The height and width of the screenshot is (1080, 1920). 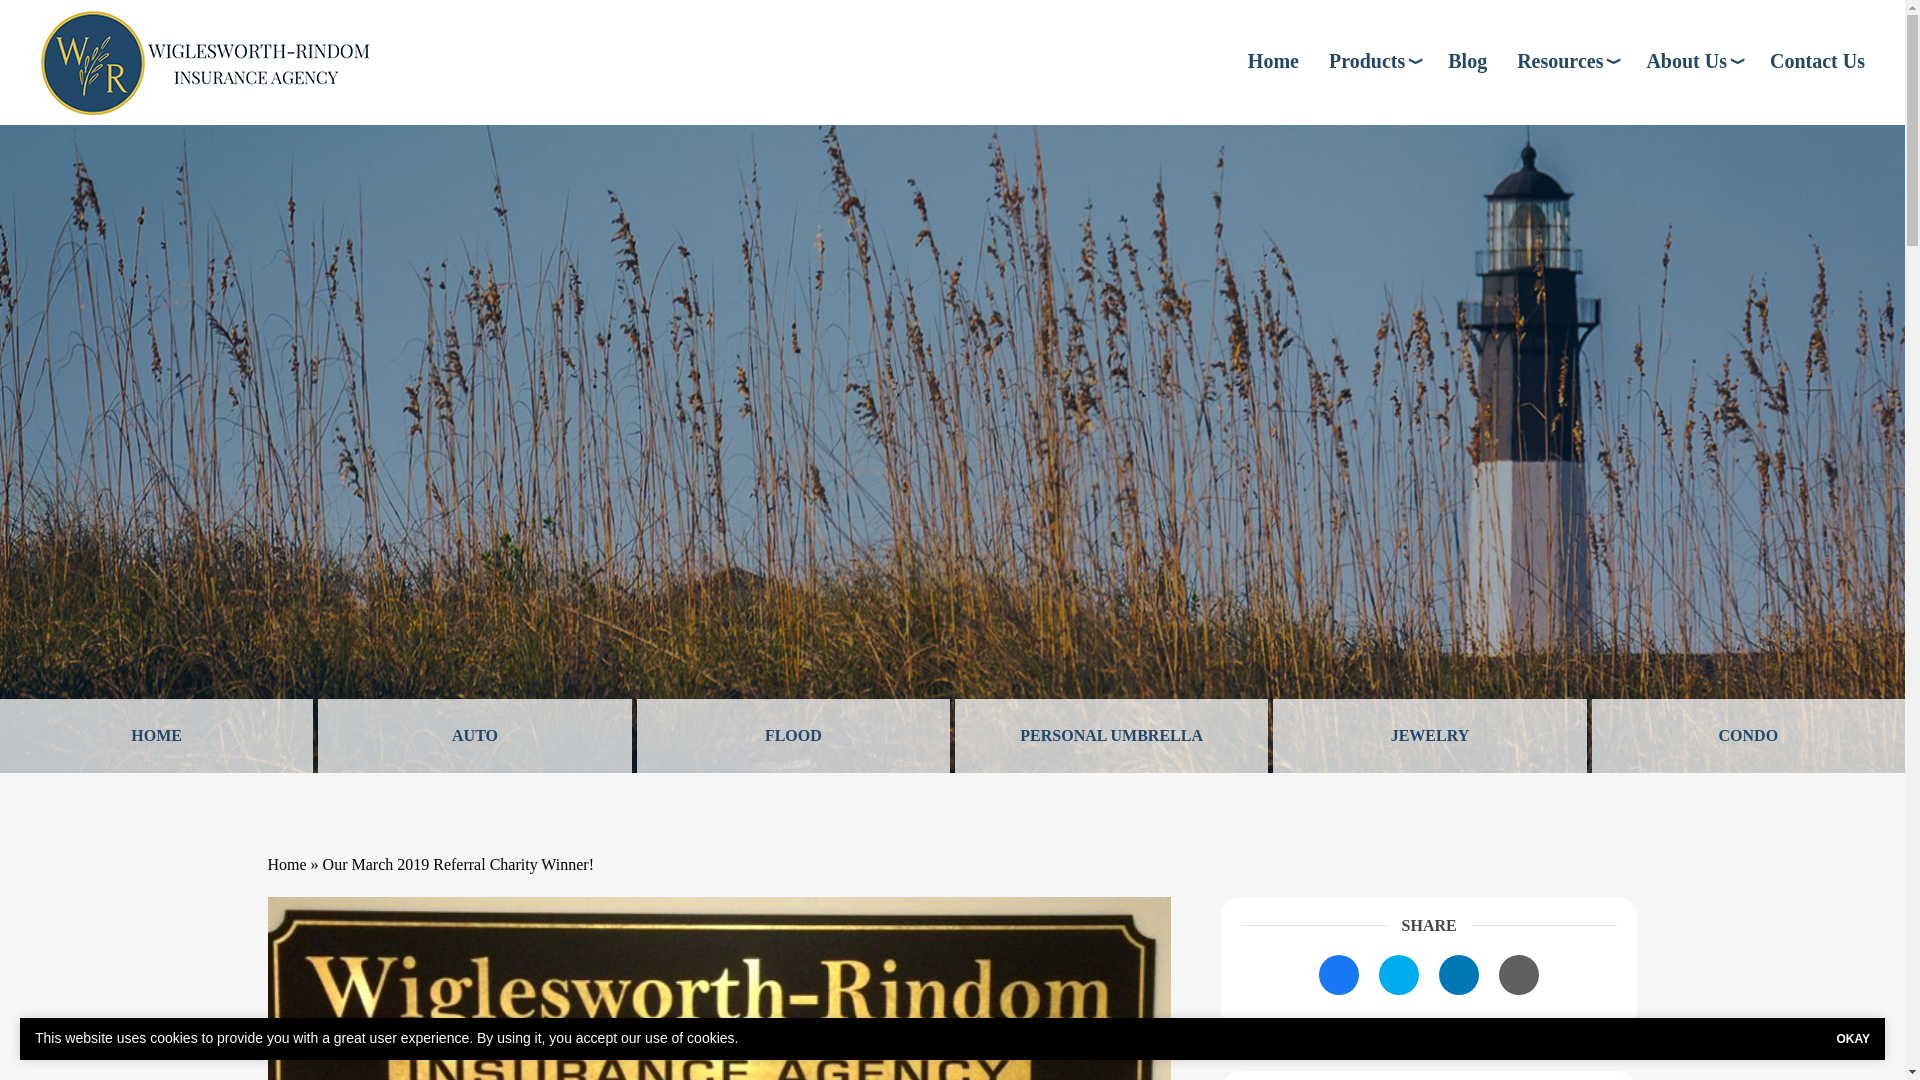 What do you see at coordinates (1566, 60) in the screenshot?
I see `Resources` at bounding box center [1566, 60].